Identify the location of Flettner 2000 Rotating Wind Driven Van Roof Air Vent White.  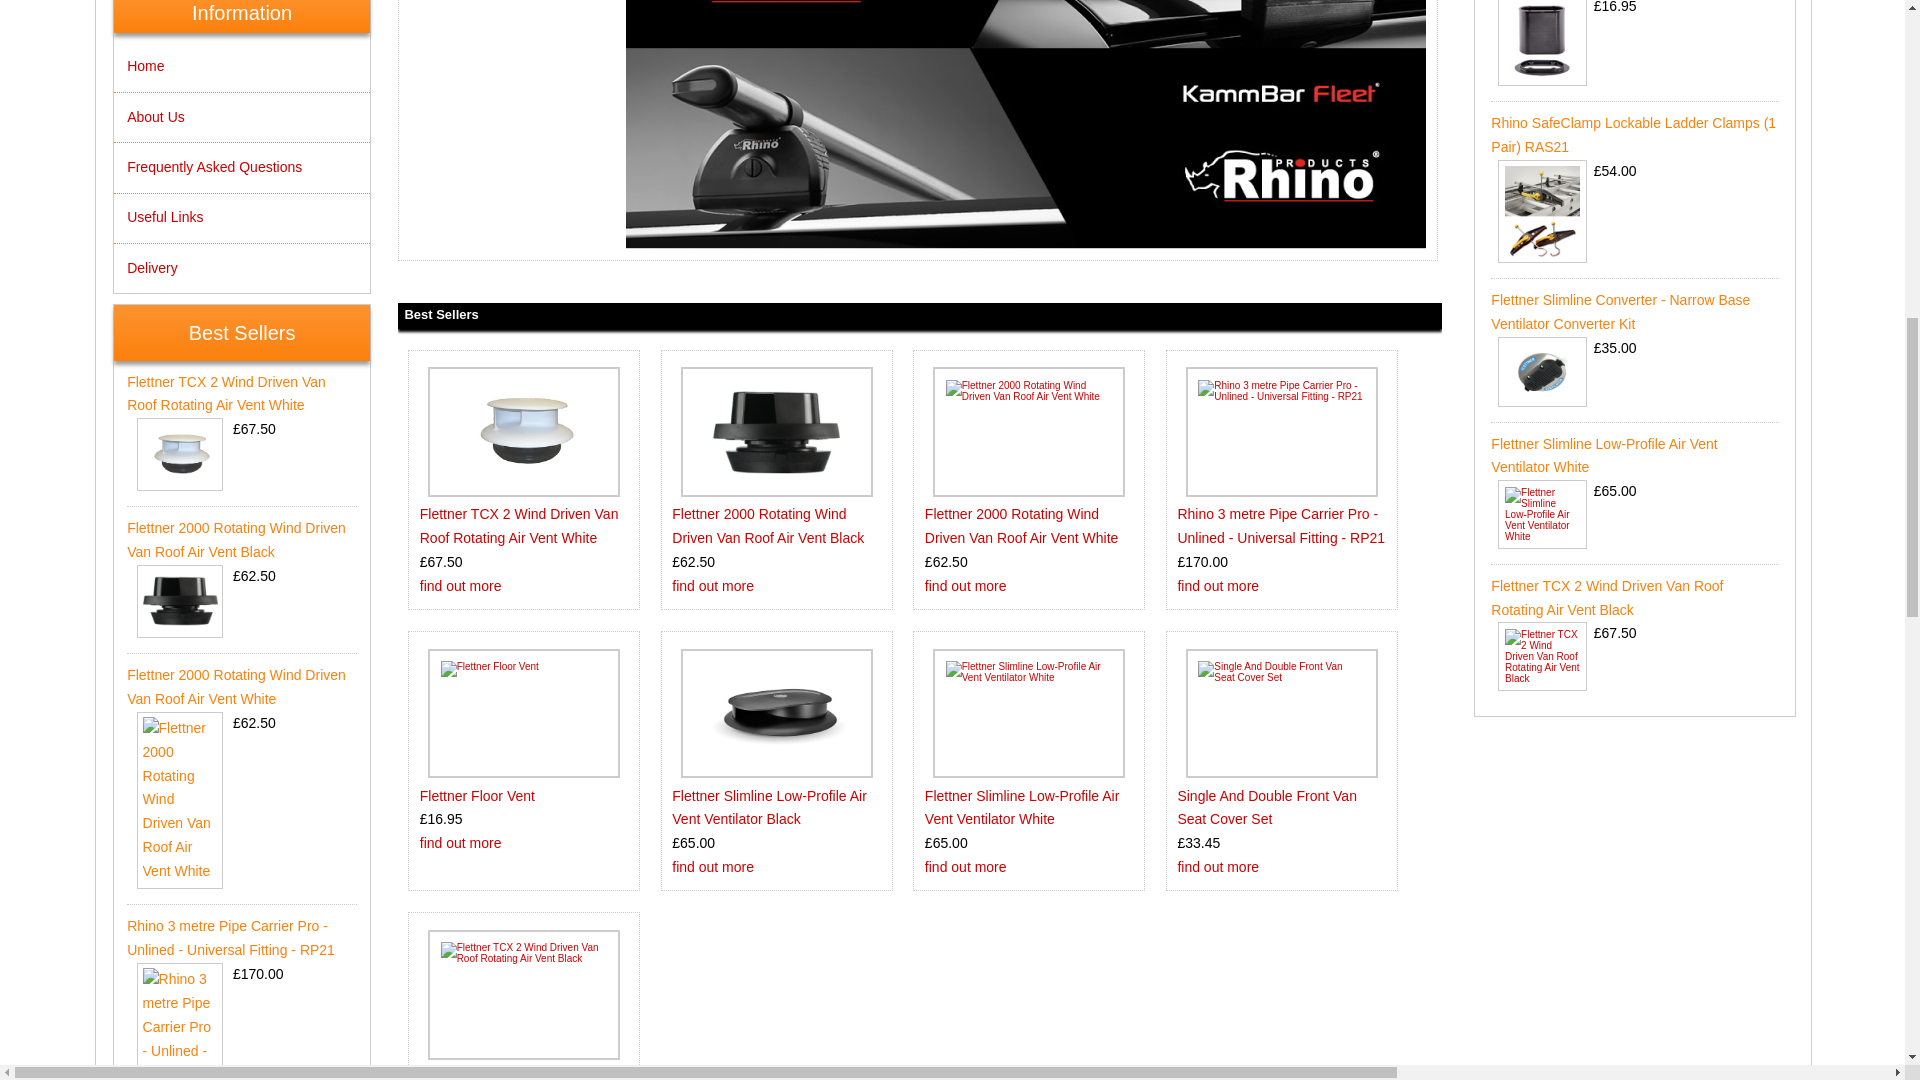
(1022, 526).